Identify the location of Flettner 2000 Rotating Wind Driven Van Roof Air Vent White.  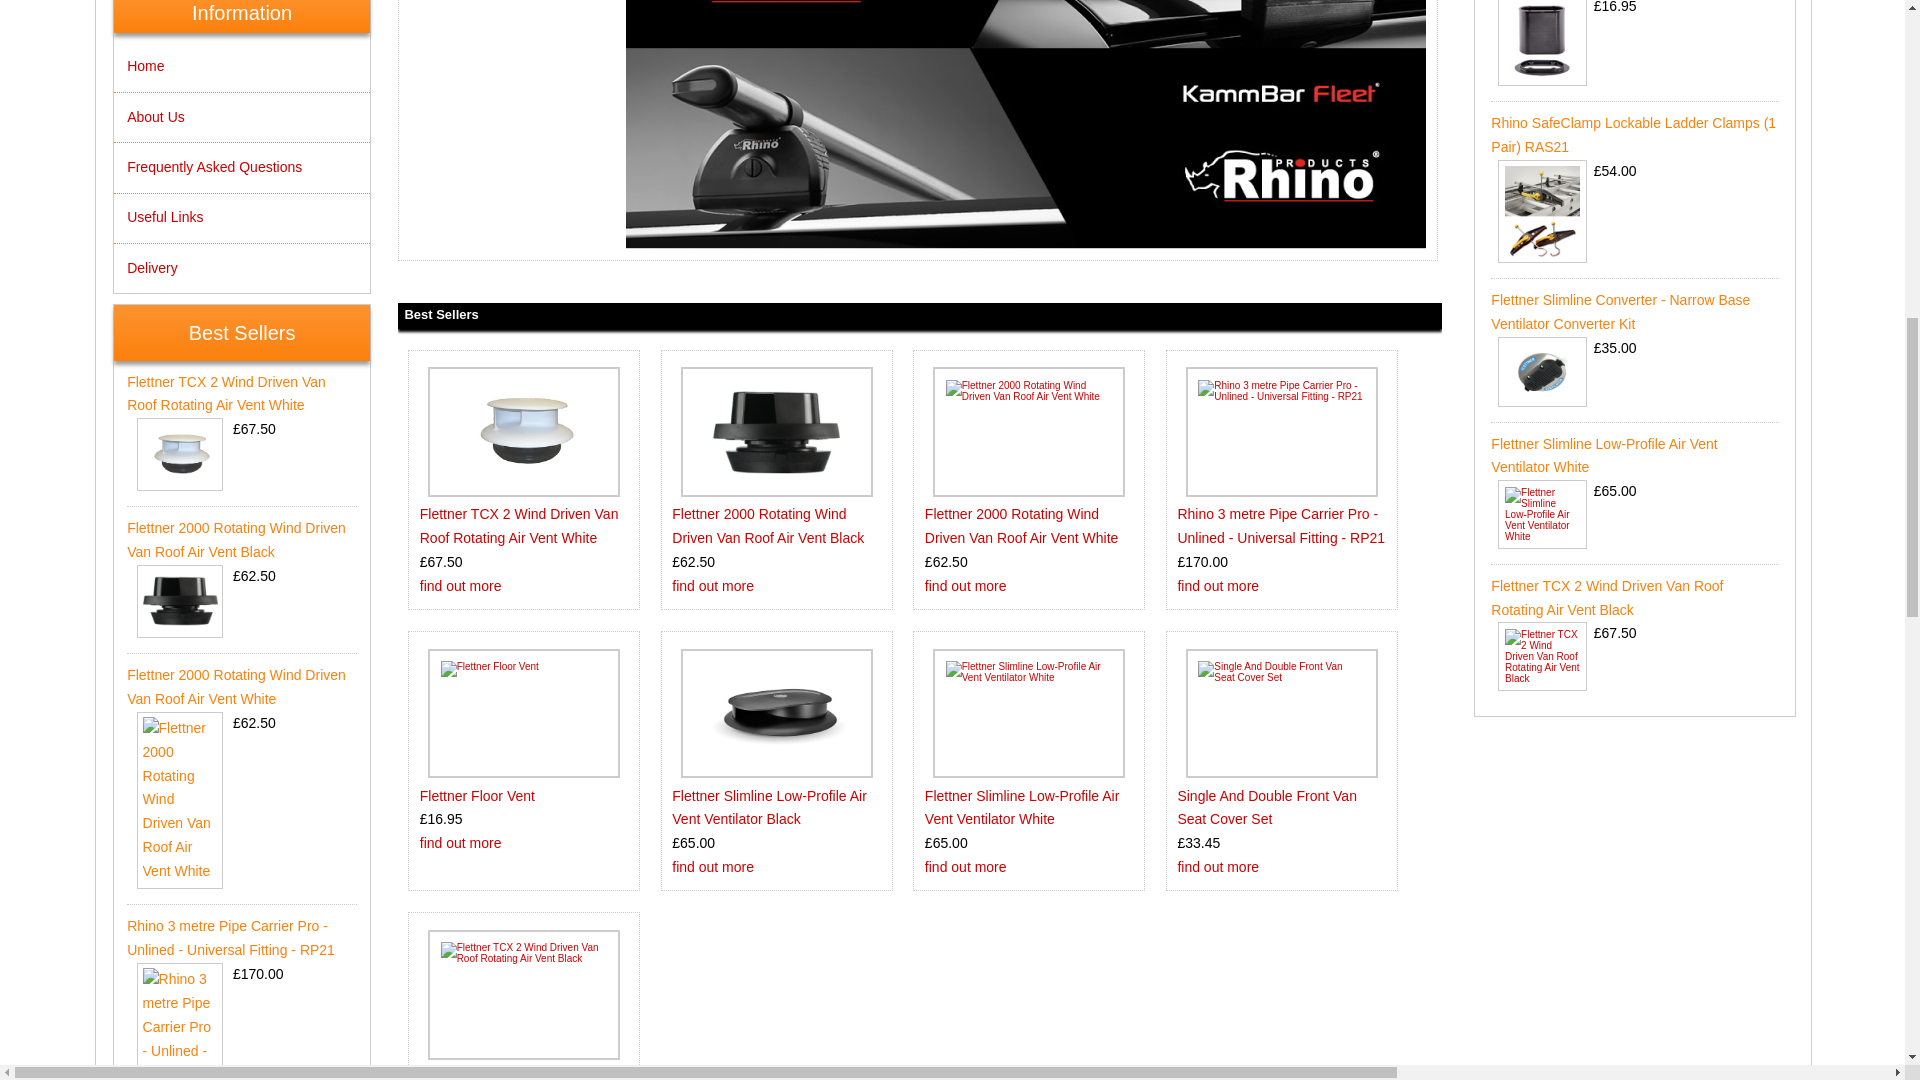
(1022, 526).